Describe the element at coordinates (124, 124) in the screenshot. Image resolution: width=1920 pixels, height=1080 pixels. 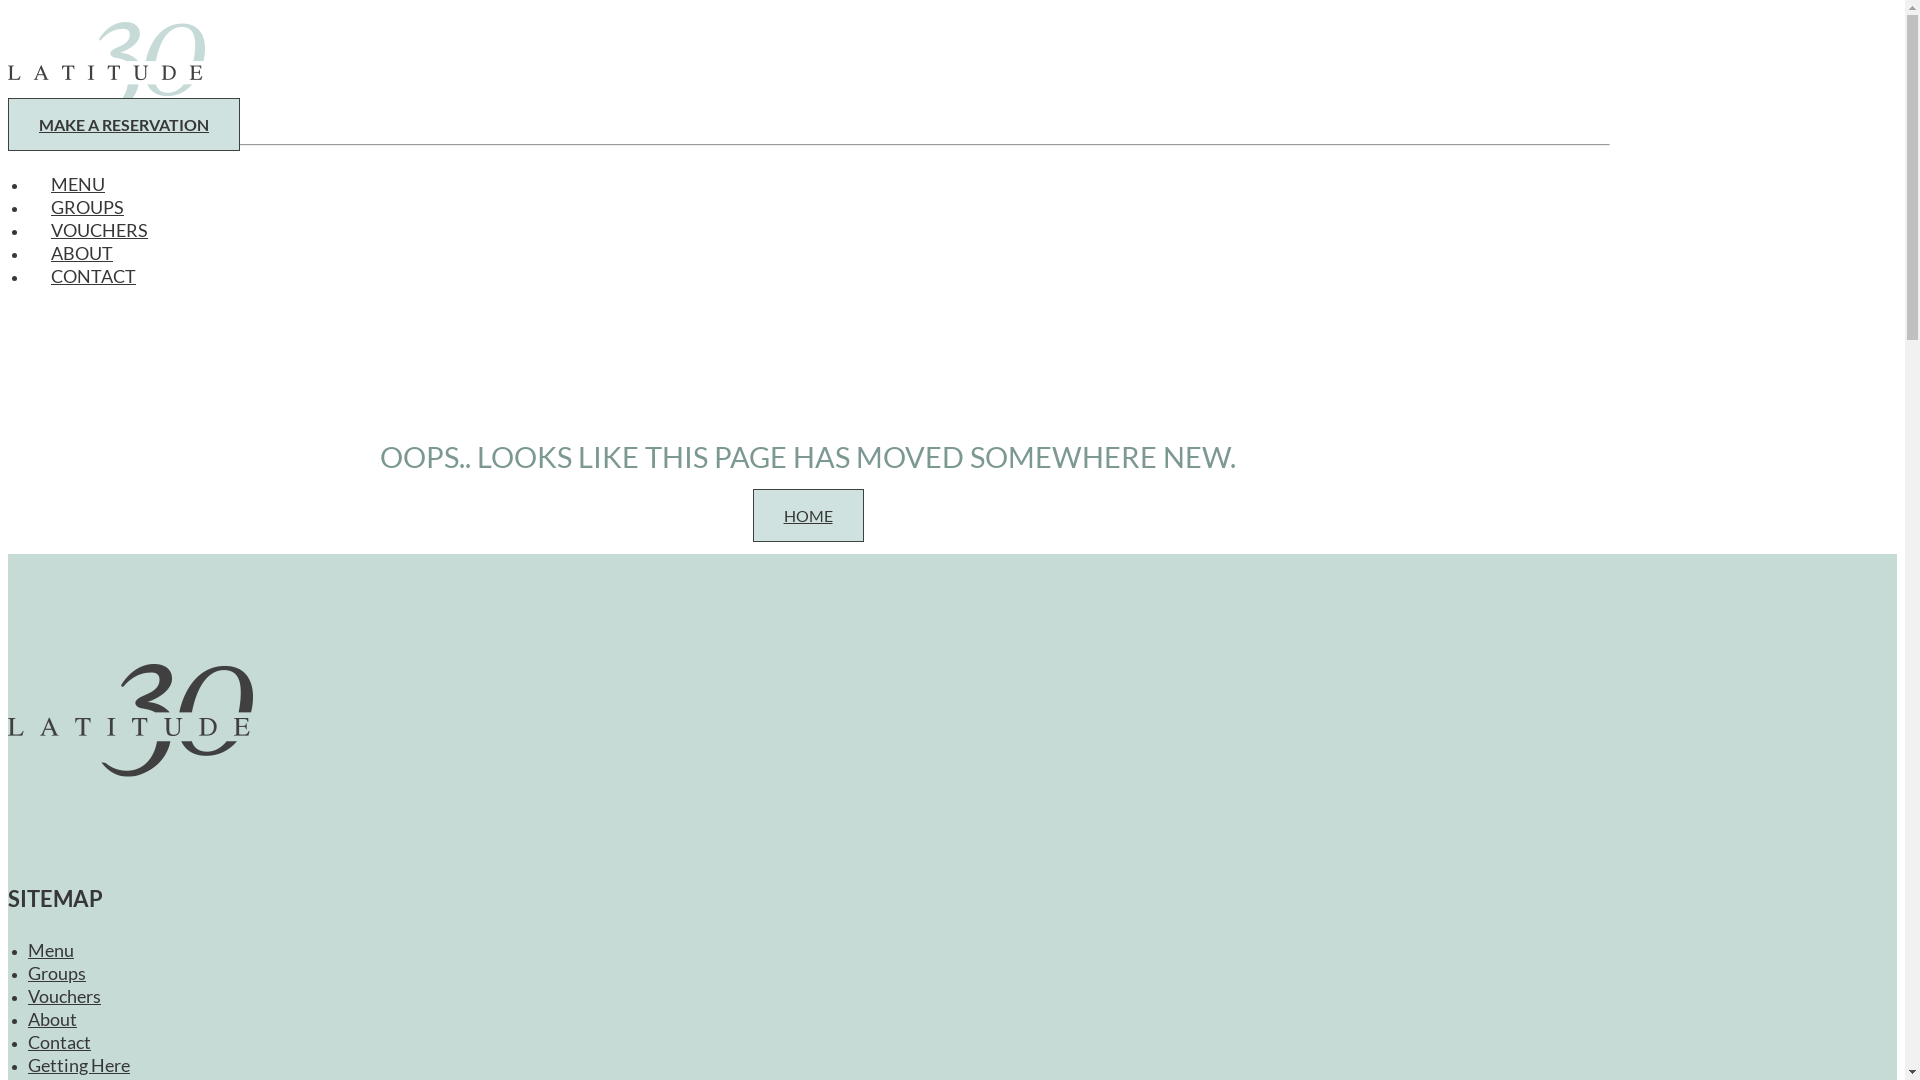
I see `MAKE A RESERVATION` at that location.